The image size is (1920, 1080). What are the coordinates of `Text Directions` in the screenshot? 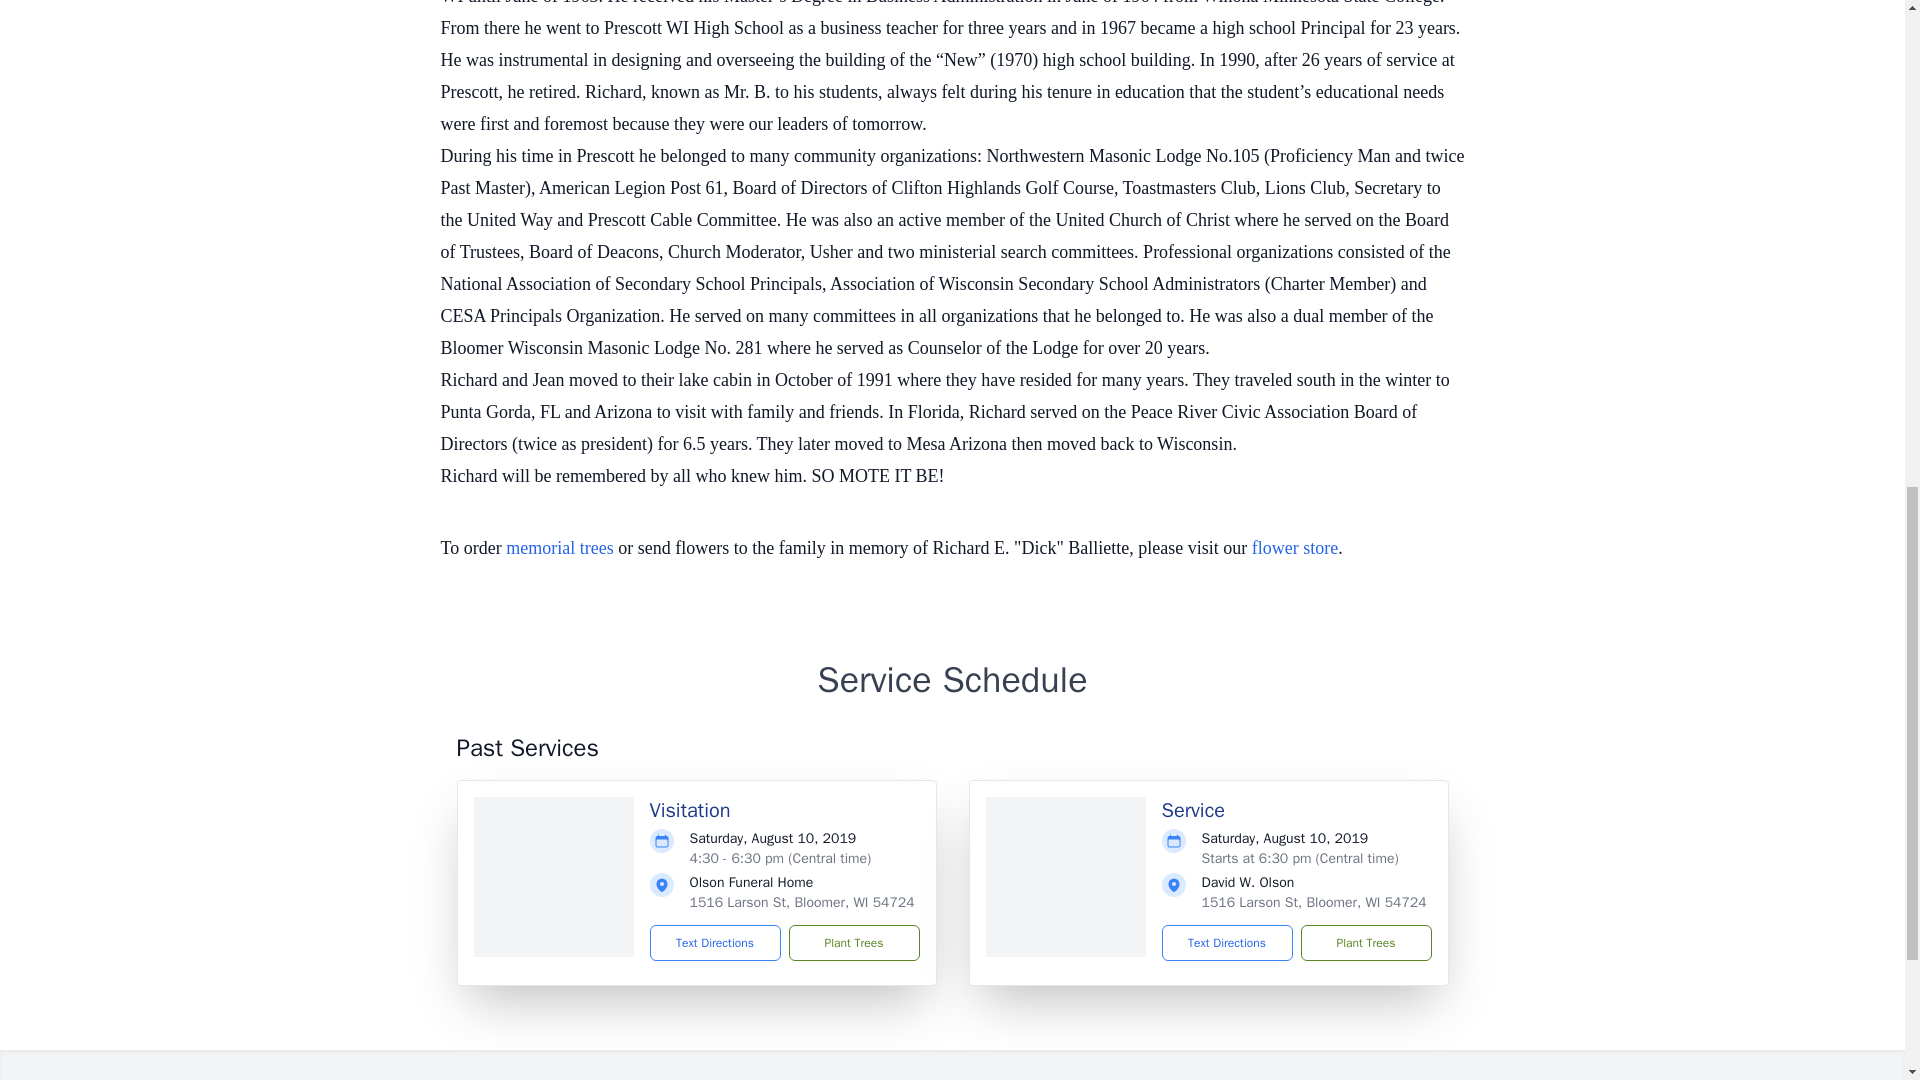 It's located at (716, 942).